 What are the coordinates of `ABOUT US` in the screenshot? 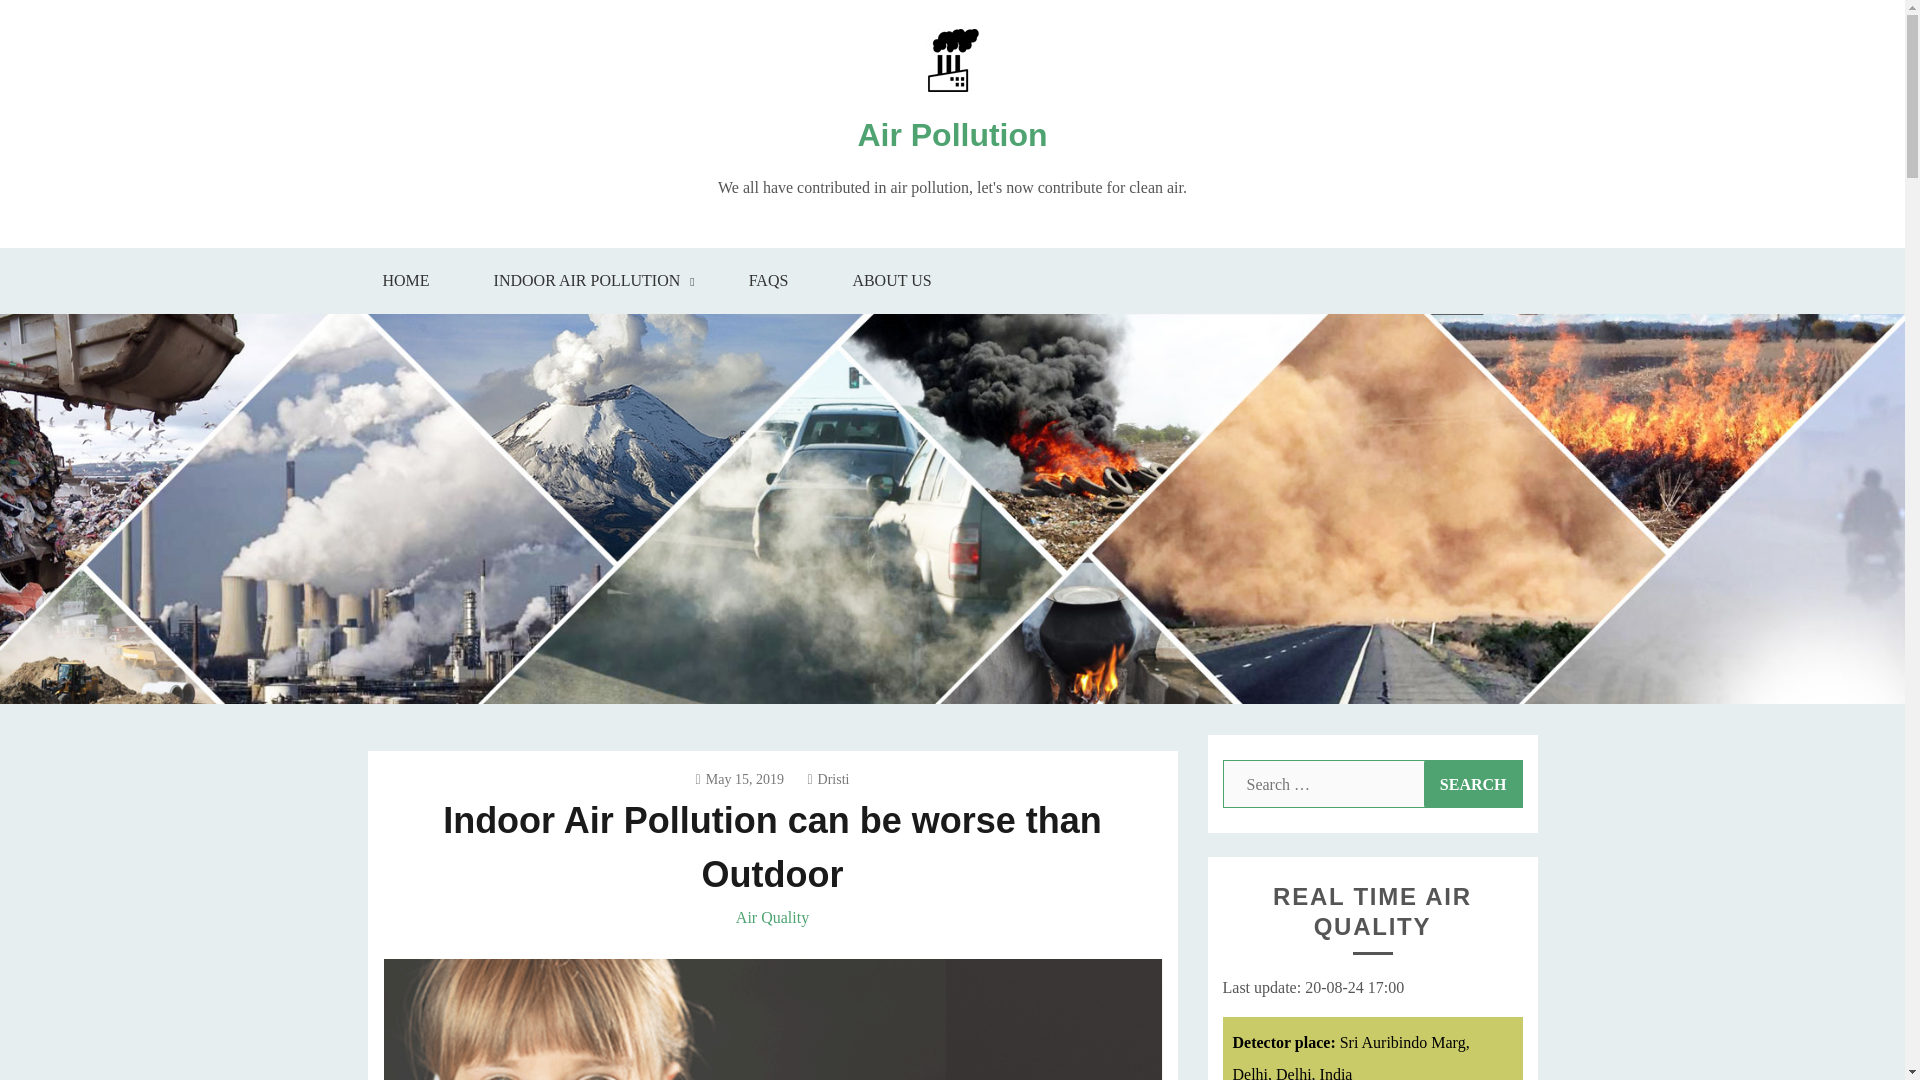 It's located at (891, 281).